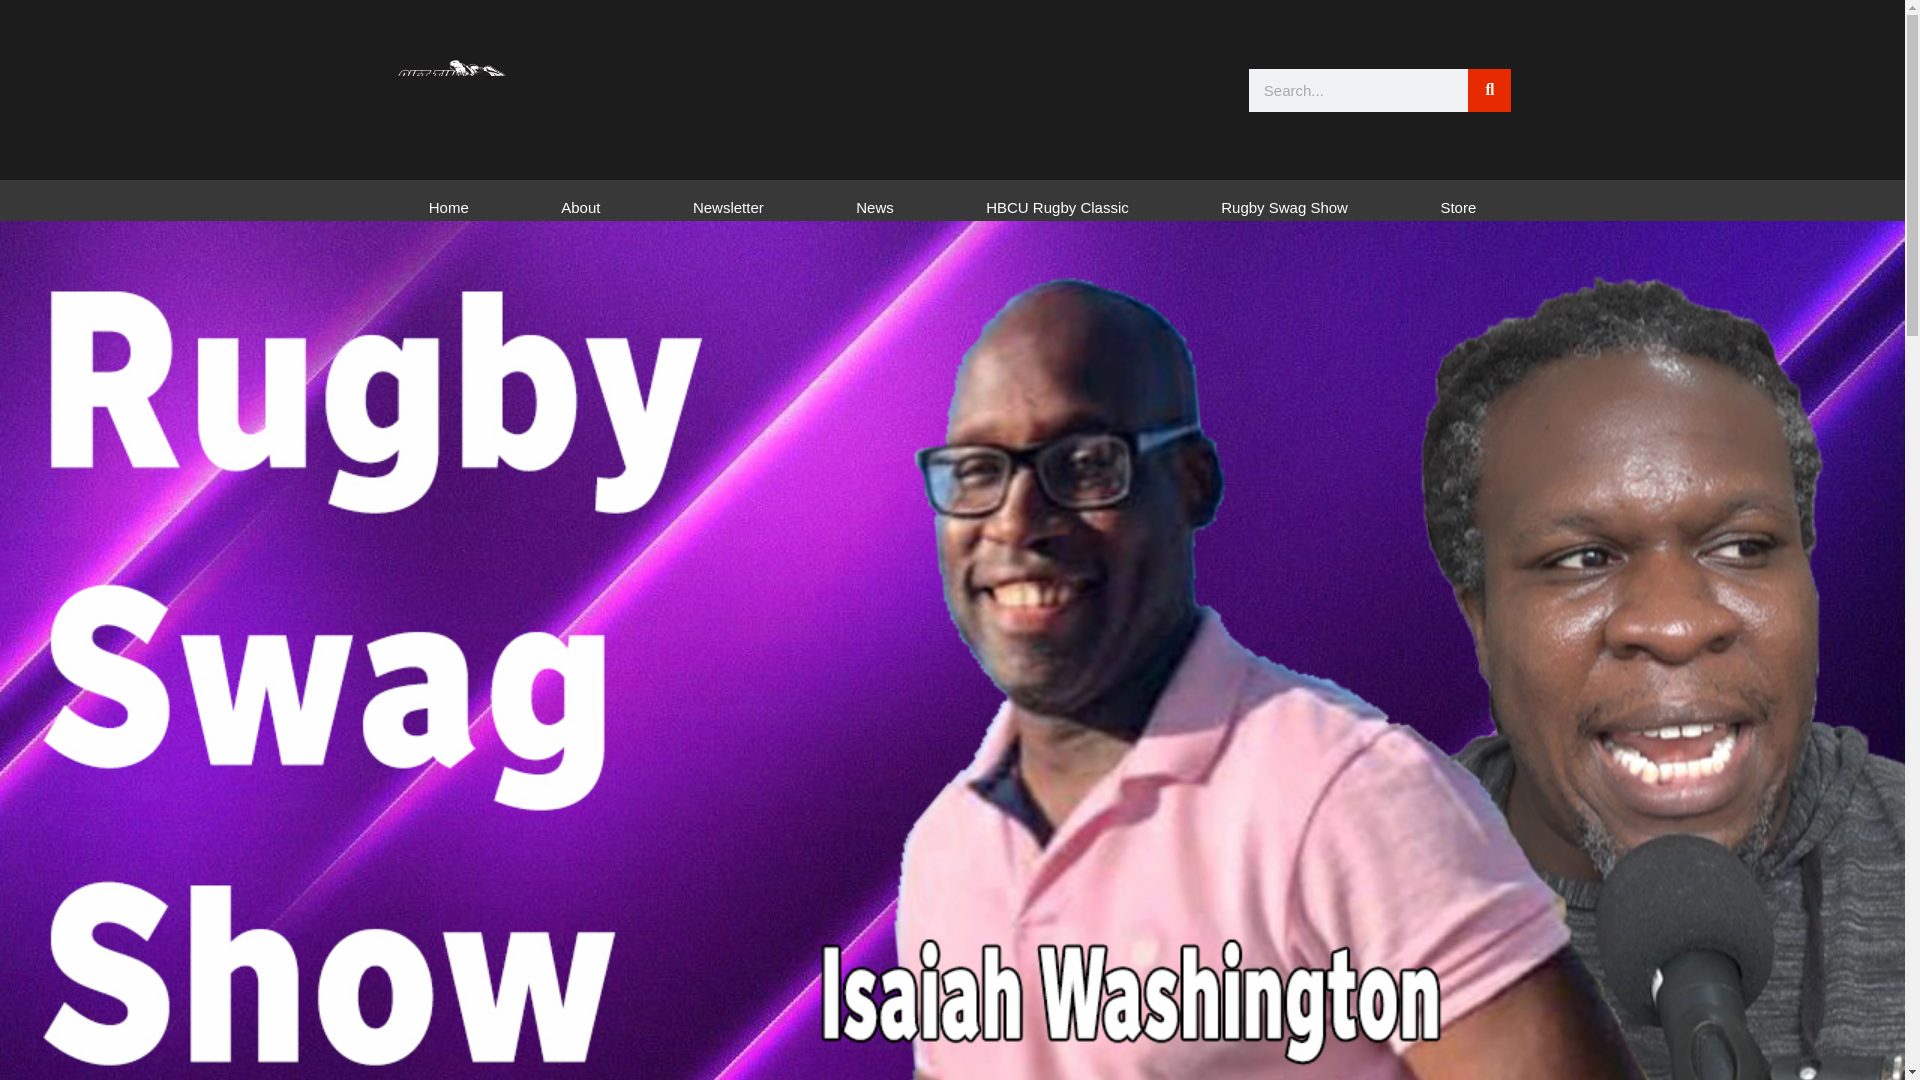 This screenshot has height=1080, width=1920. What do you see at coordinates (580, 208) in the screenshot?
I see `About` at bounding box center [580, 208].